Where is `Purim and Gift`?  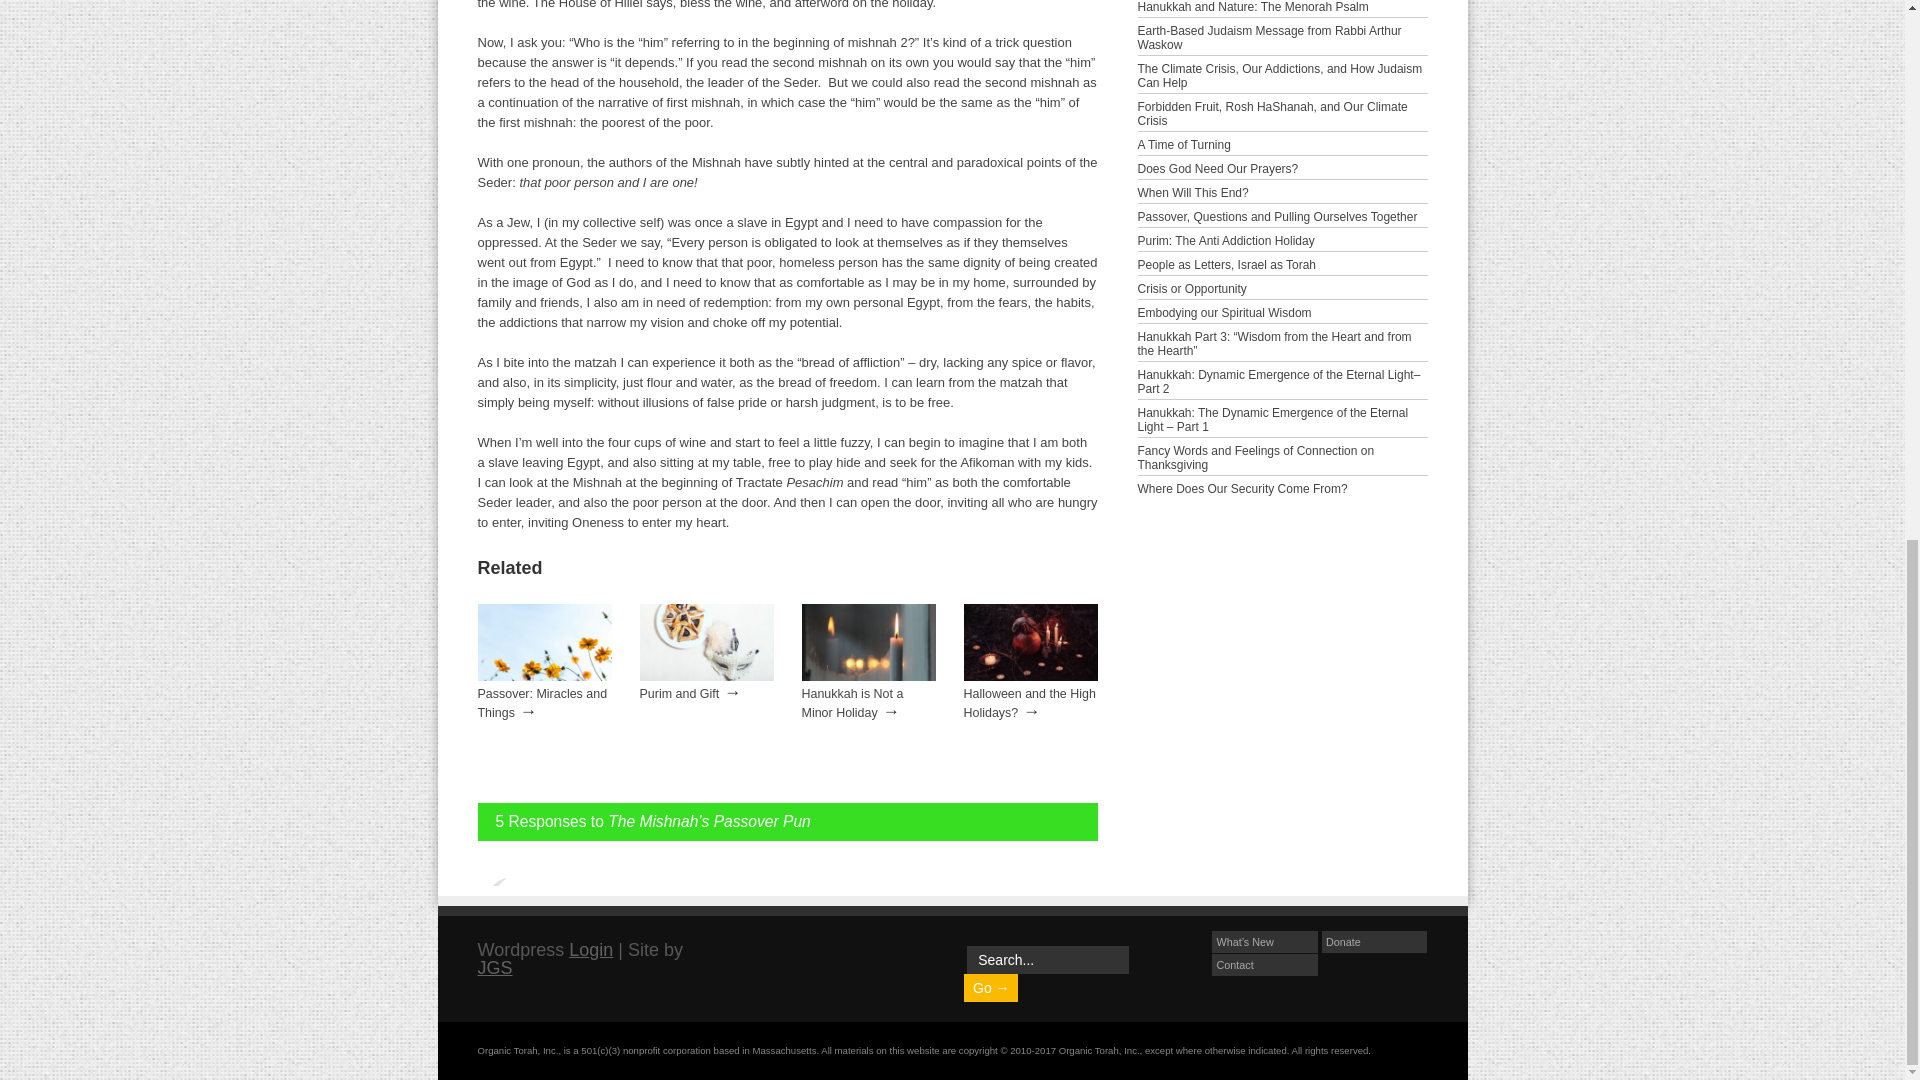 Purim and Gift is located at coordinates (706, 676).